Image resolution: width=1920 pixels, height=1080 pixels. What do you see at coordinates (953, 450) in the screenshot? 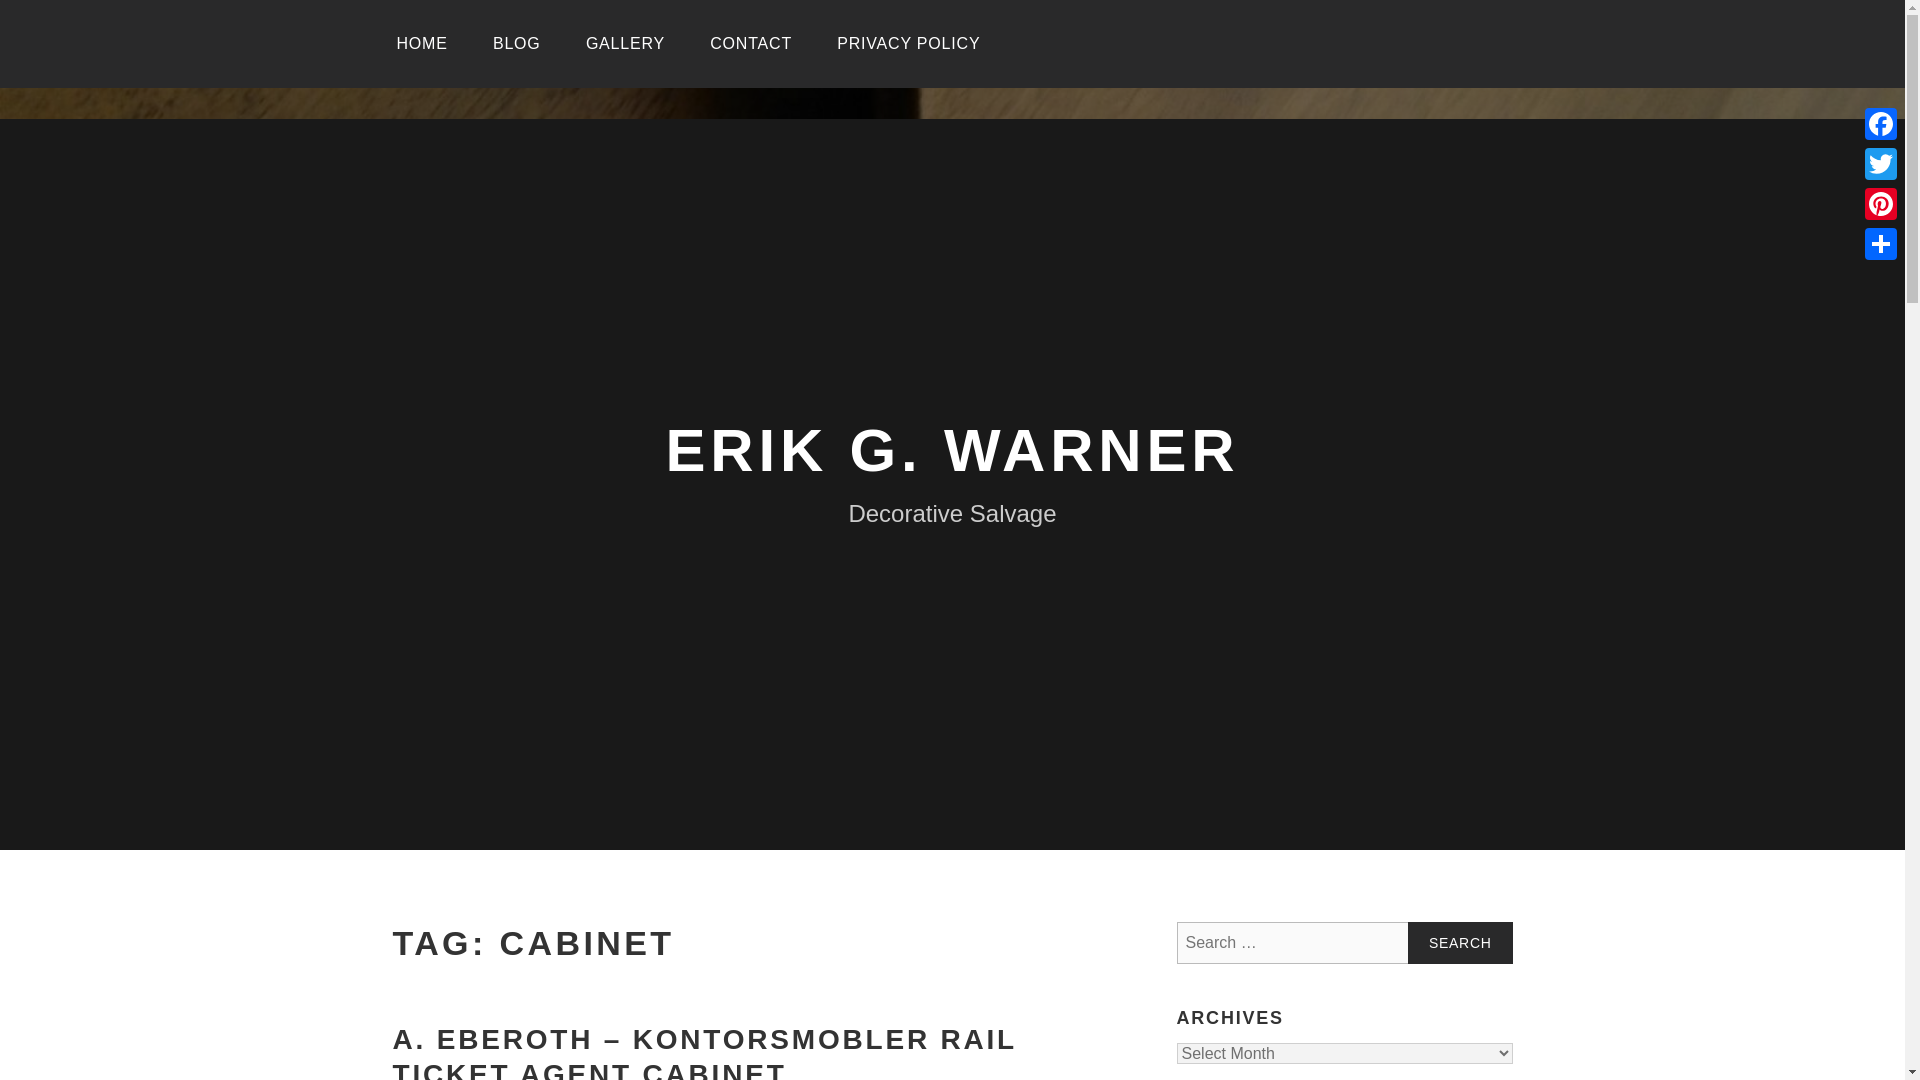
I see `ERIK G. WARNER` at bounding box center [953, 450].